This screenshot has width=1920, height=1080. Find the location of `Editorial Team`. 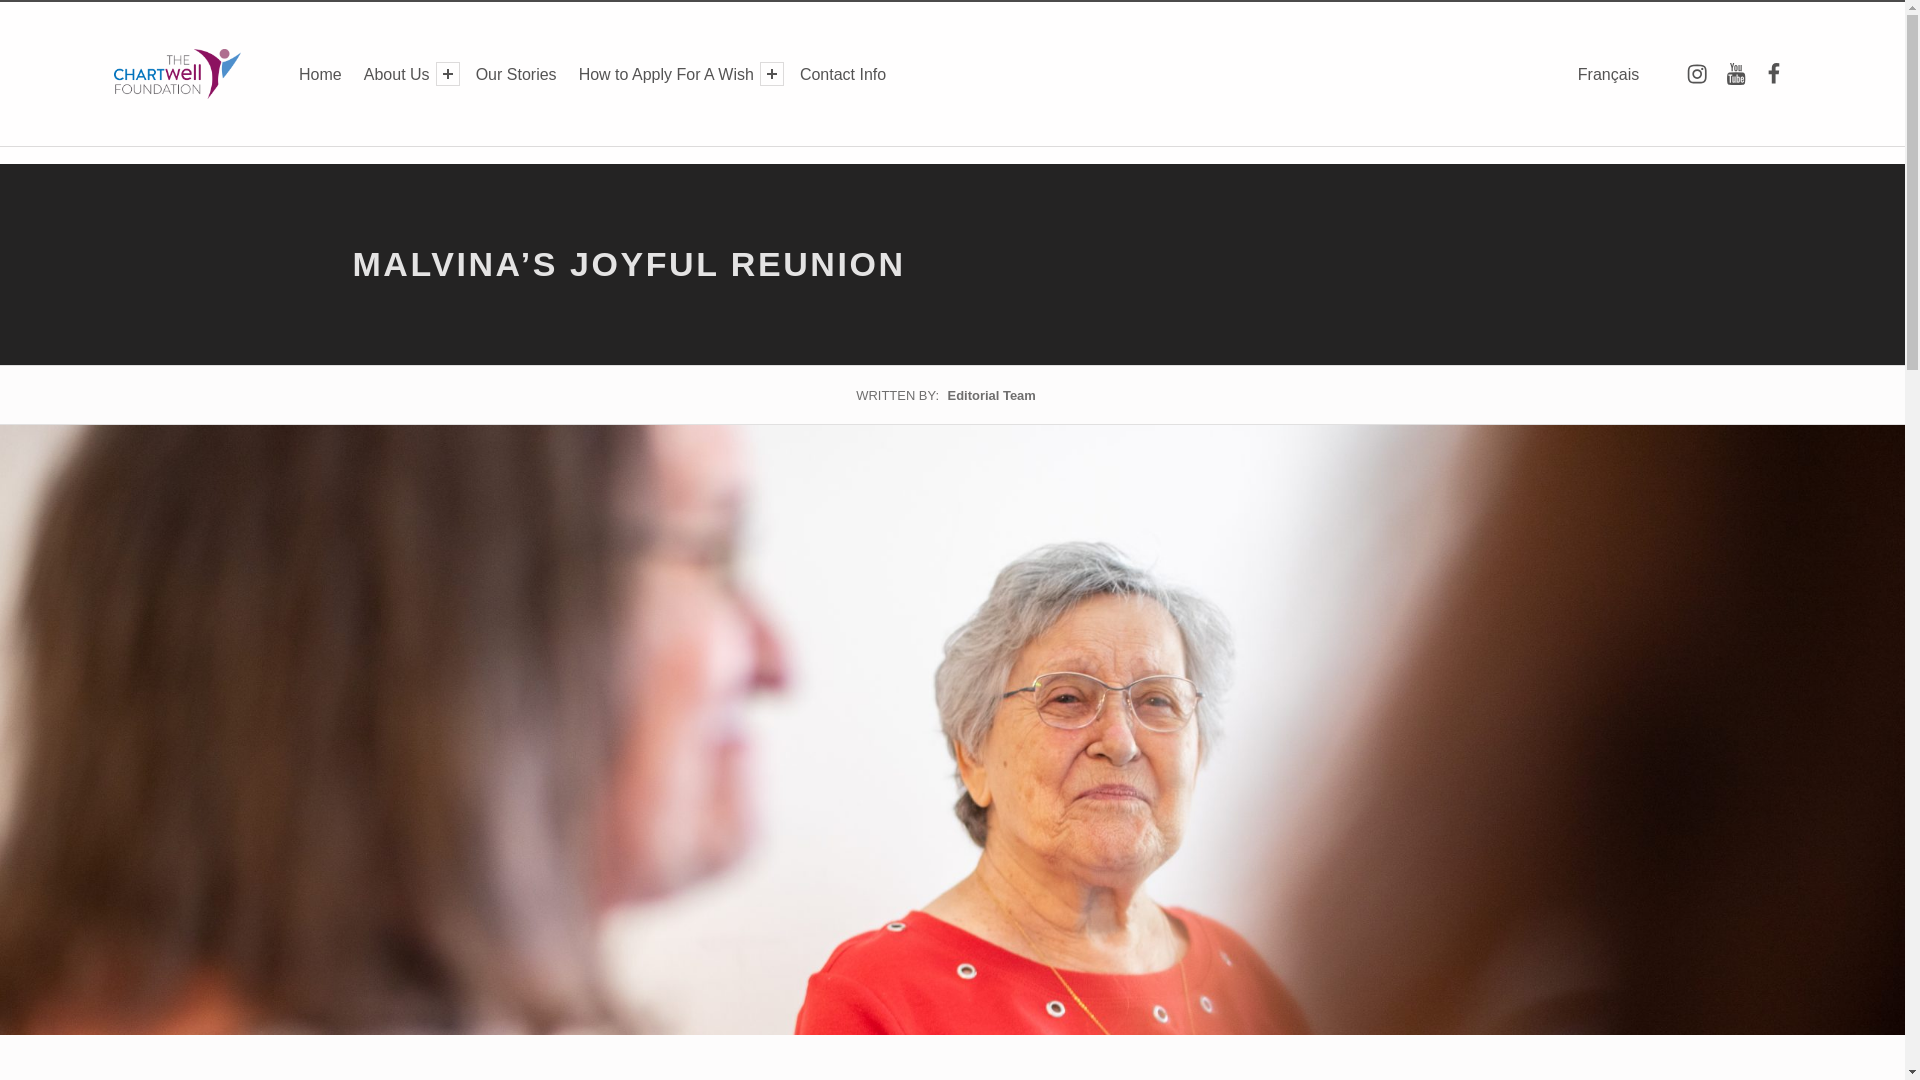

Editorial Team is located at coordinates (992, 394).